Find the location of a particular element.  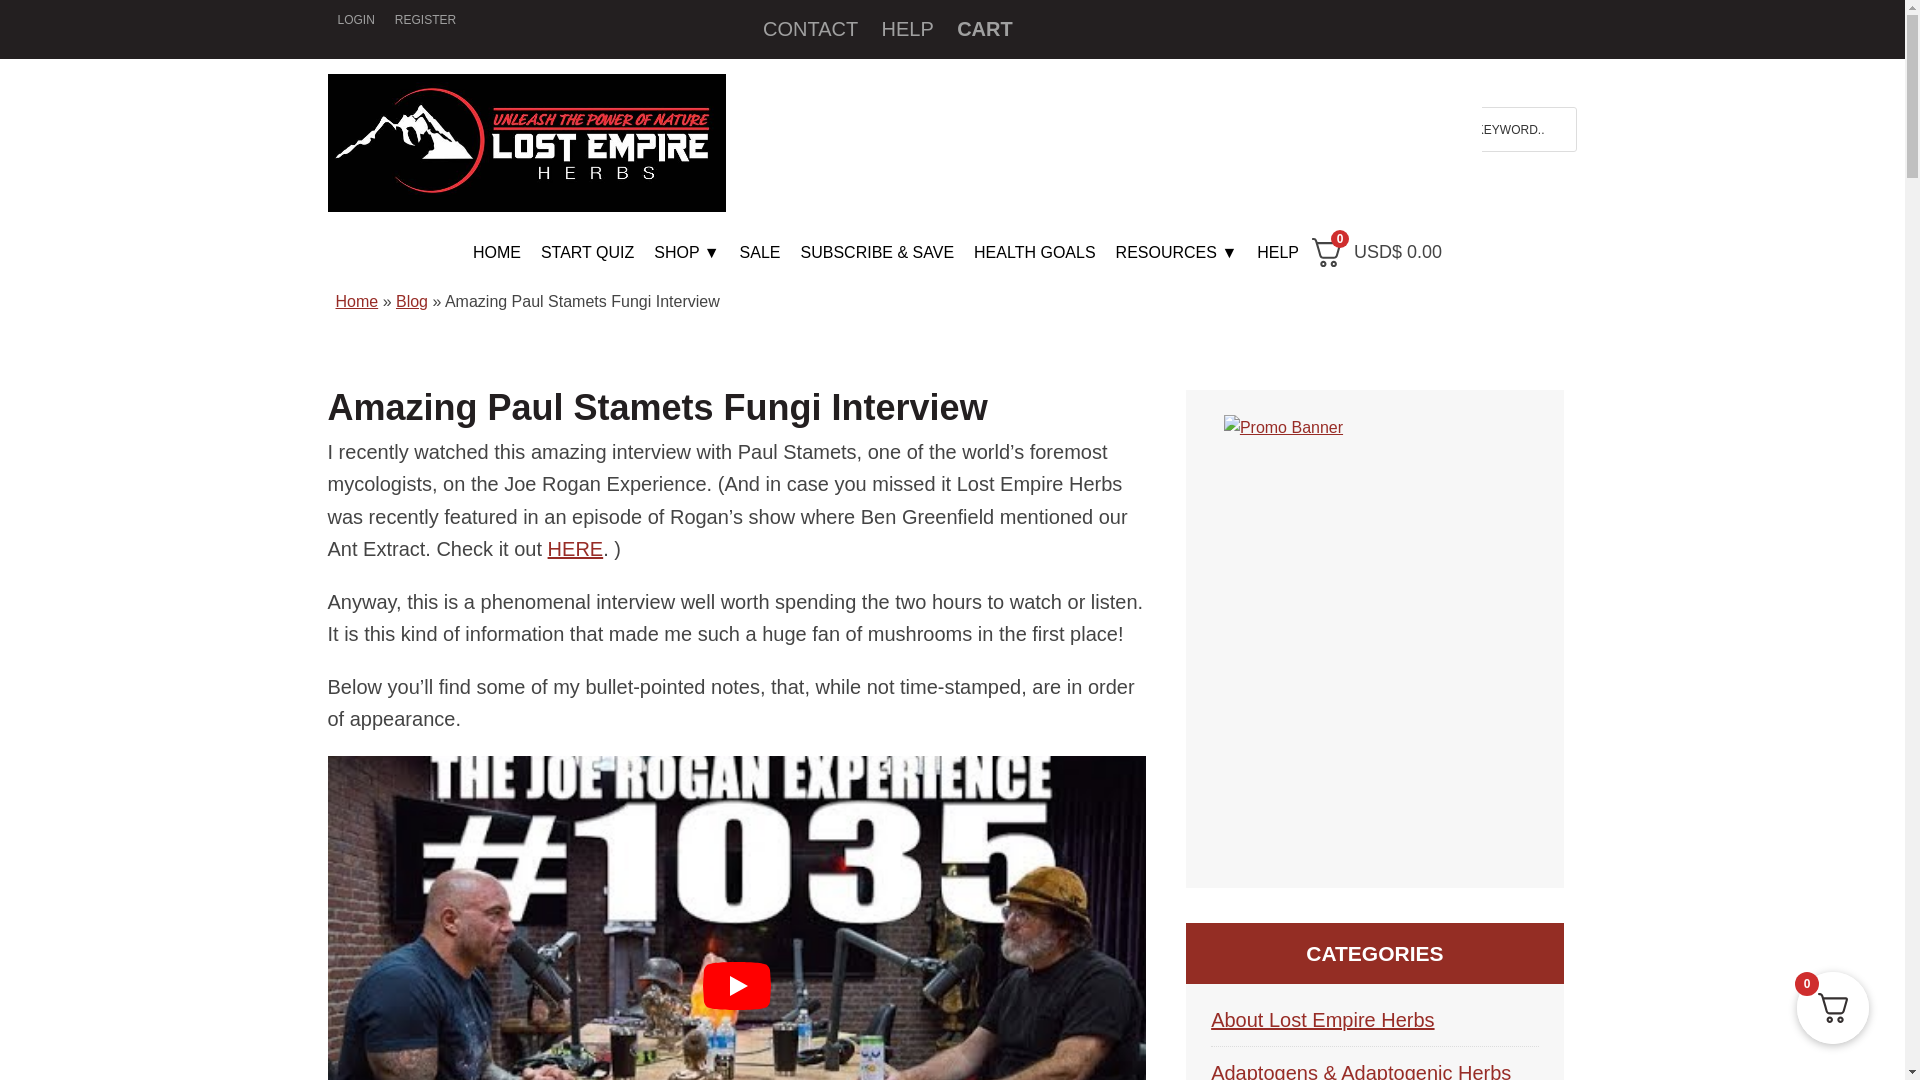

REGISTER is located at coordinates (426, 20).